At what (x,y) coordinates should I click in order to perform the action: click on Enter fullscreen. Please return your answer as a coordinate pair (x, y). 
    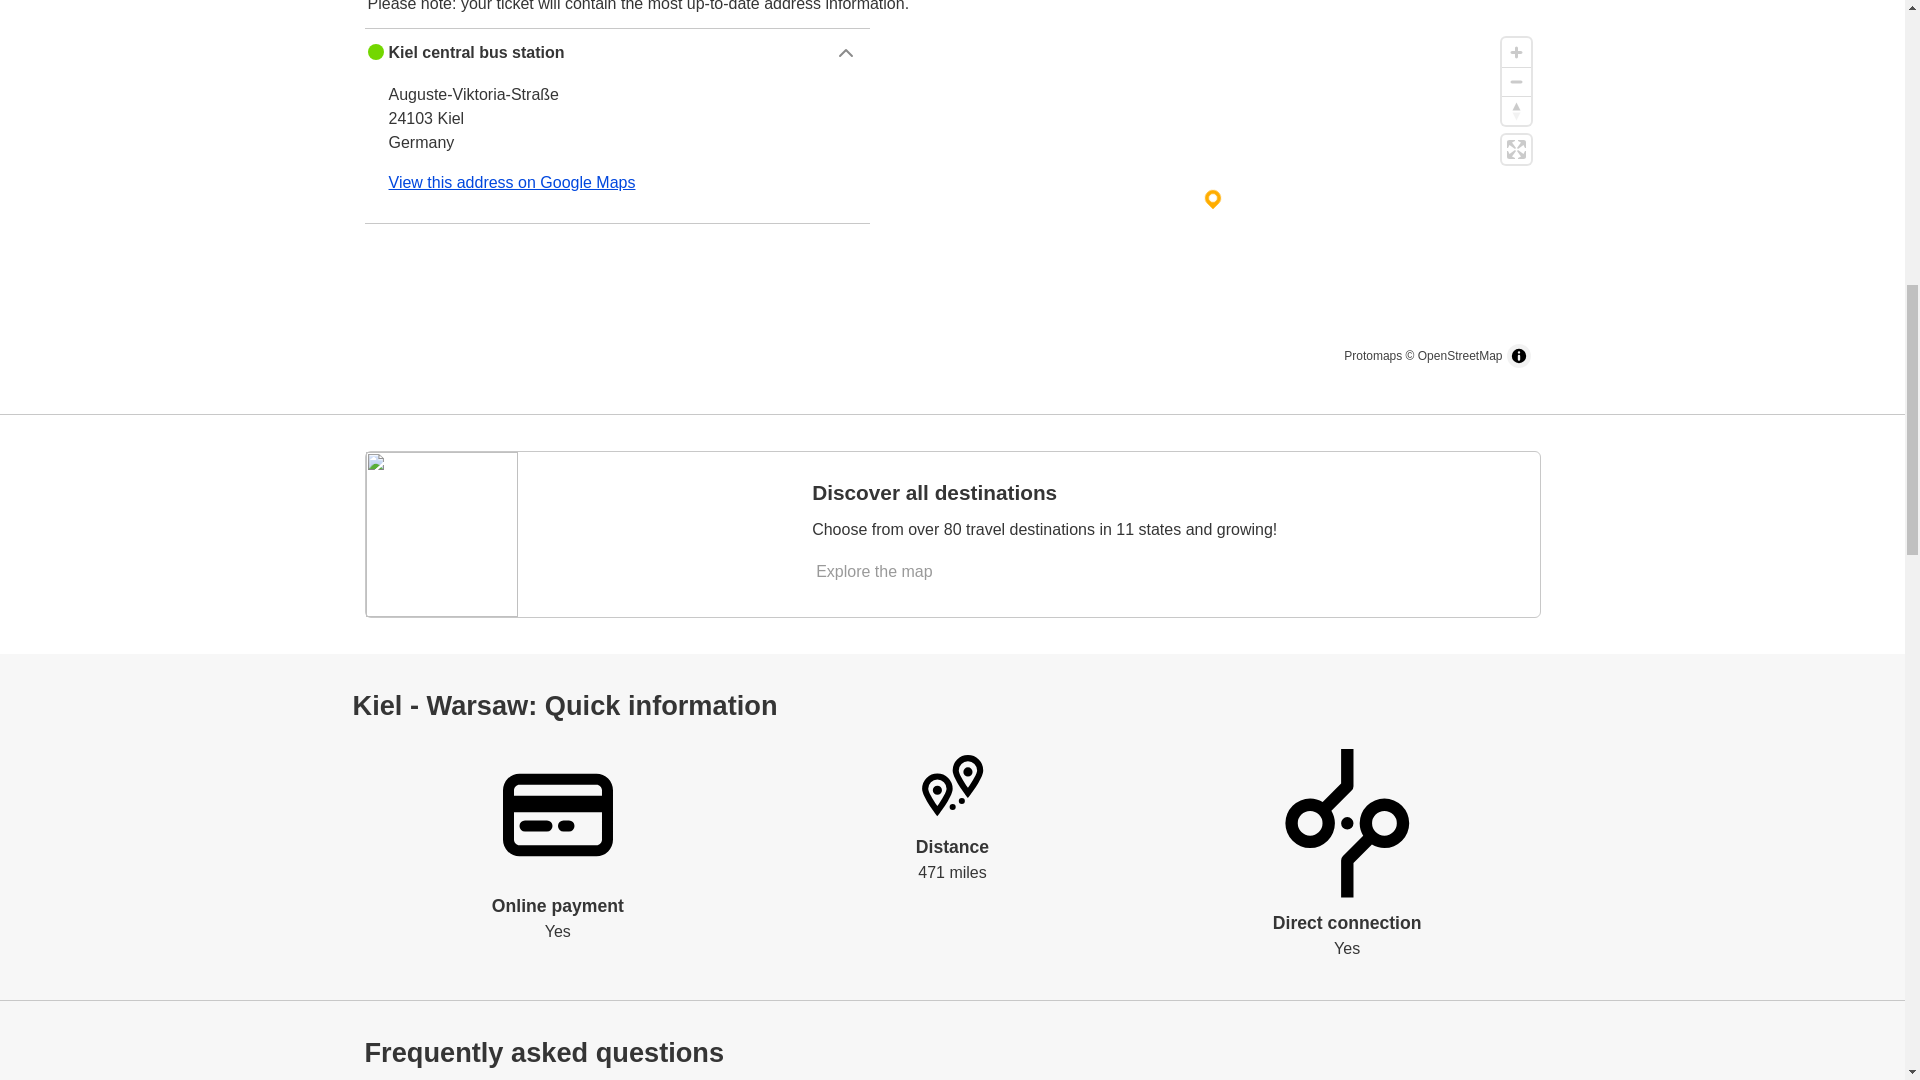
    Looking at the image, I should click on (1516, 150).